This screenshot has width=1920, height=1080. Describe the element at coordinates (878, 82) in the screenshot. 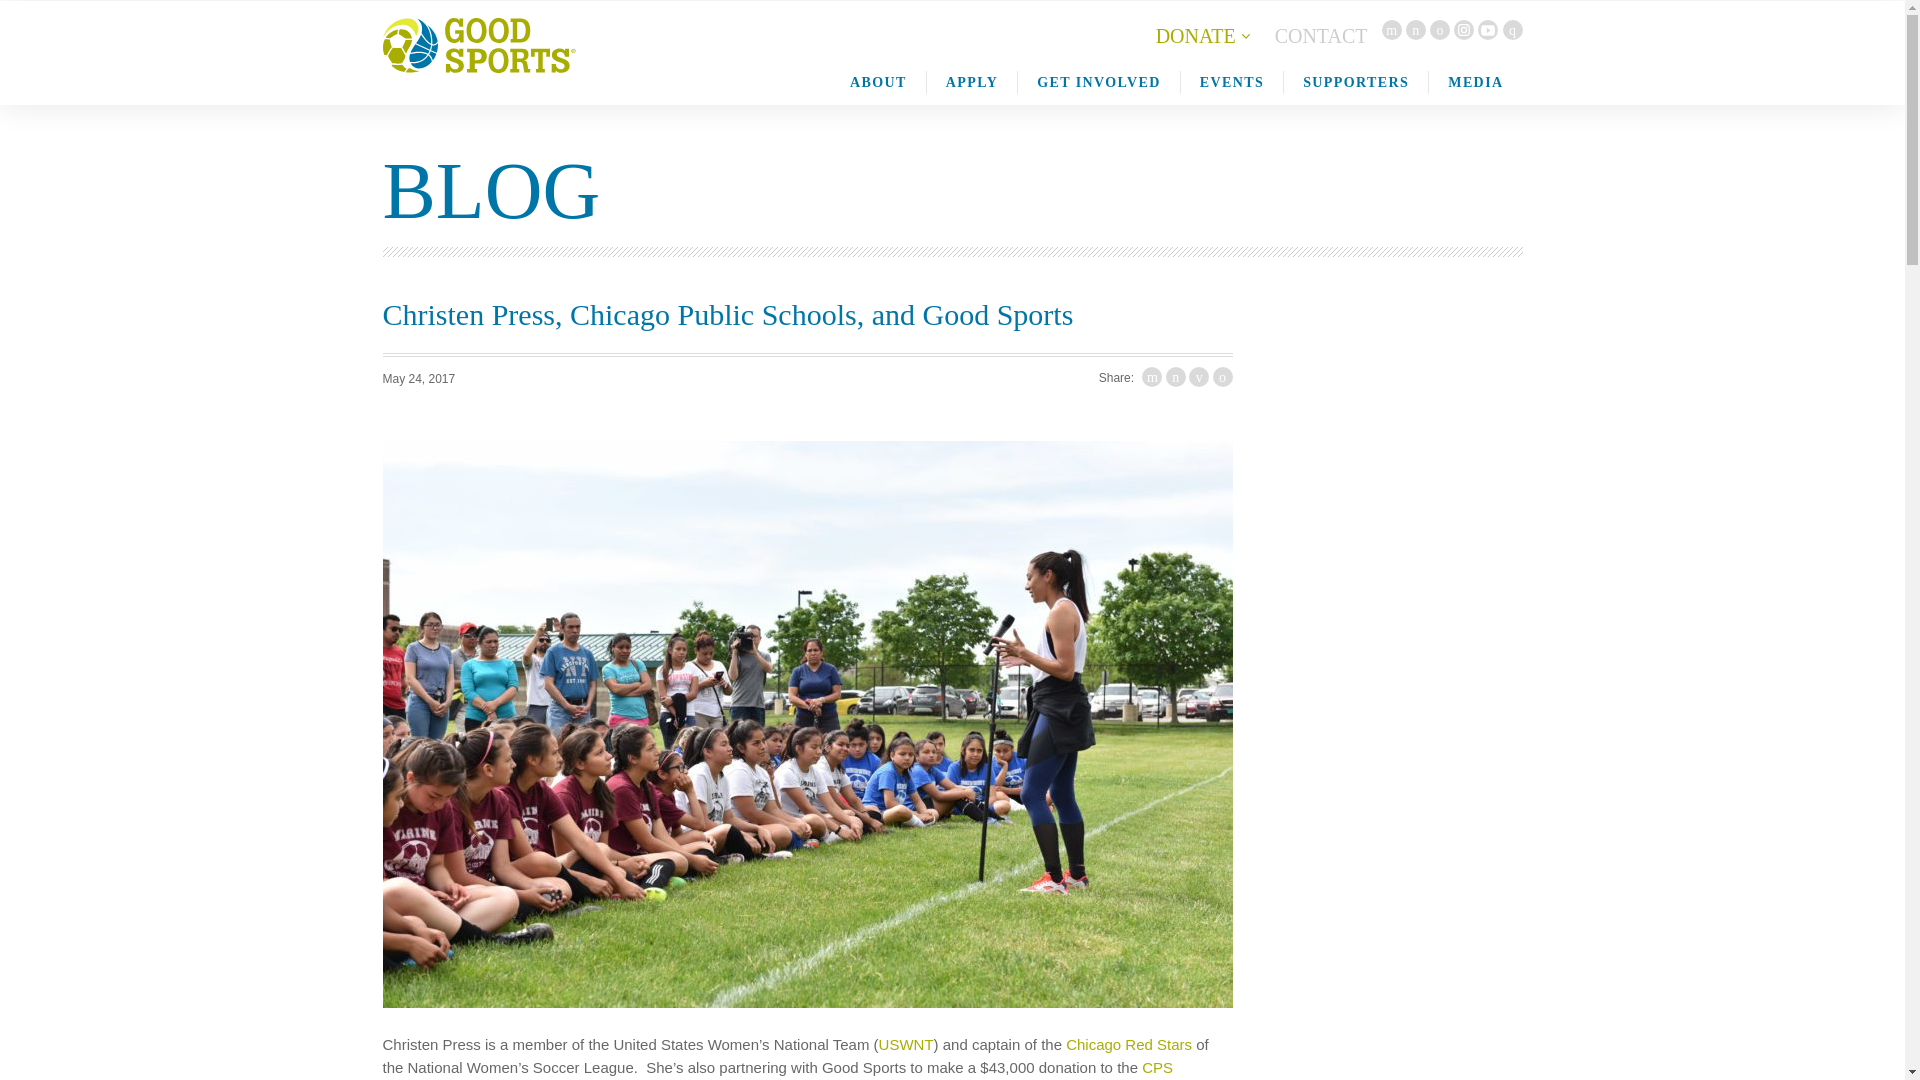

I see `ABOUT` at that location.